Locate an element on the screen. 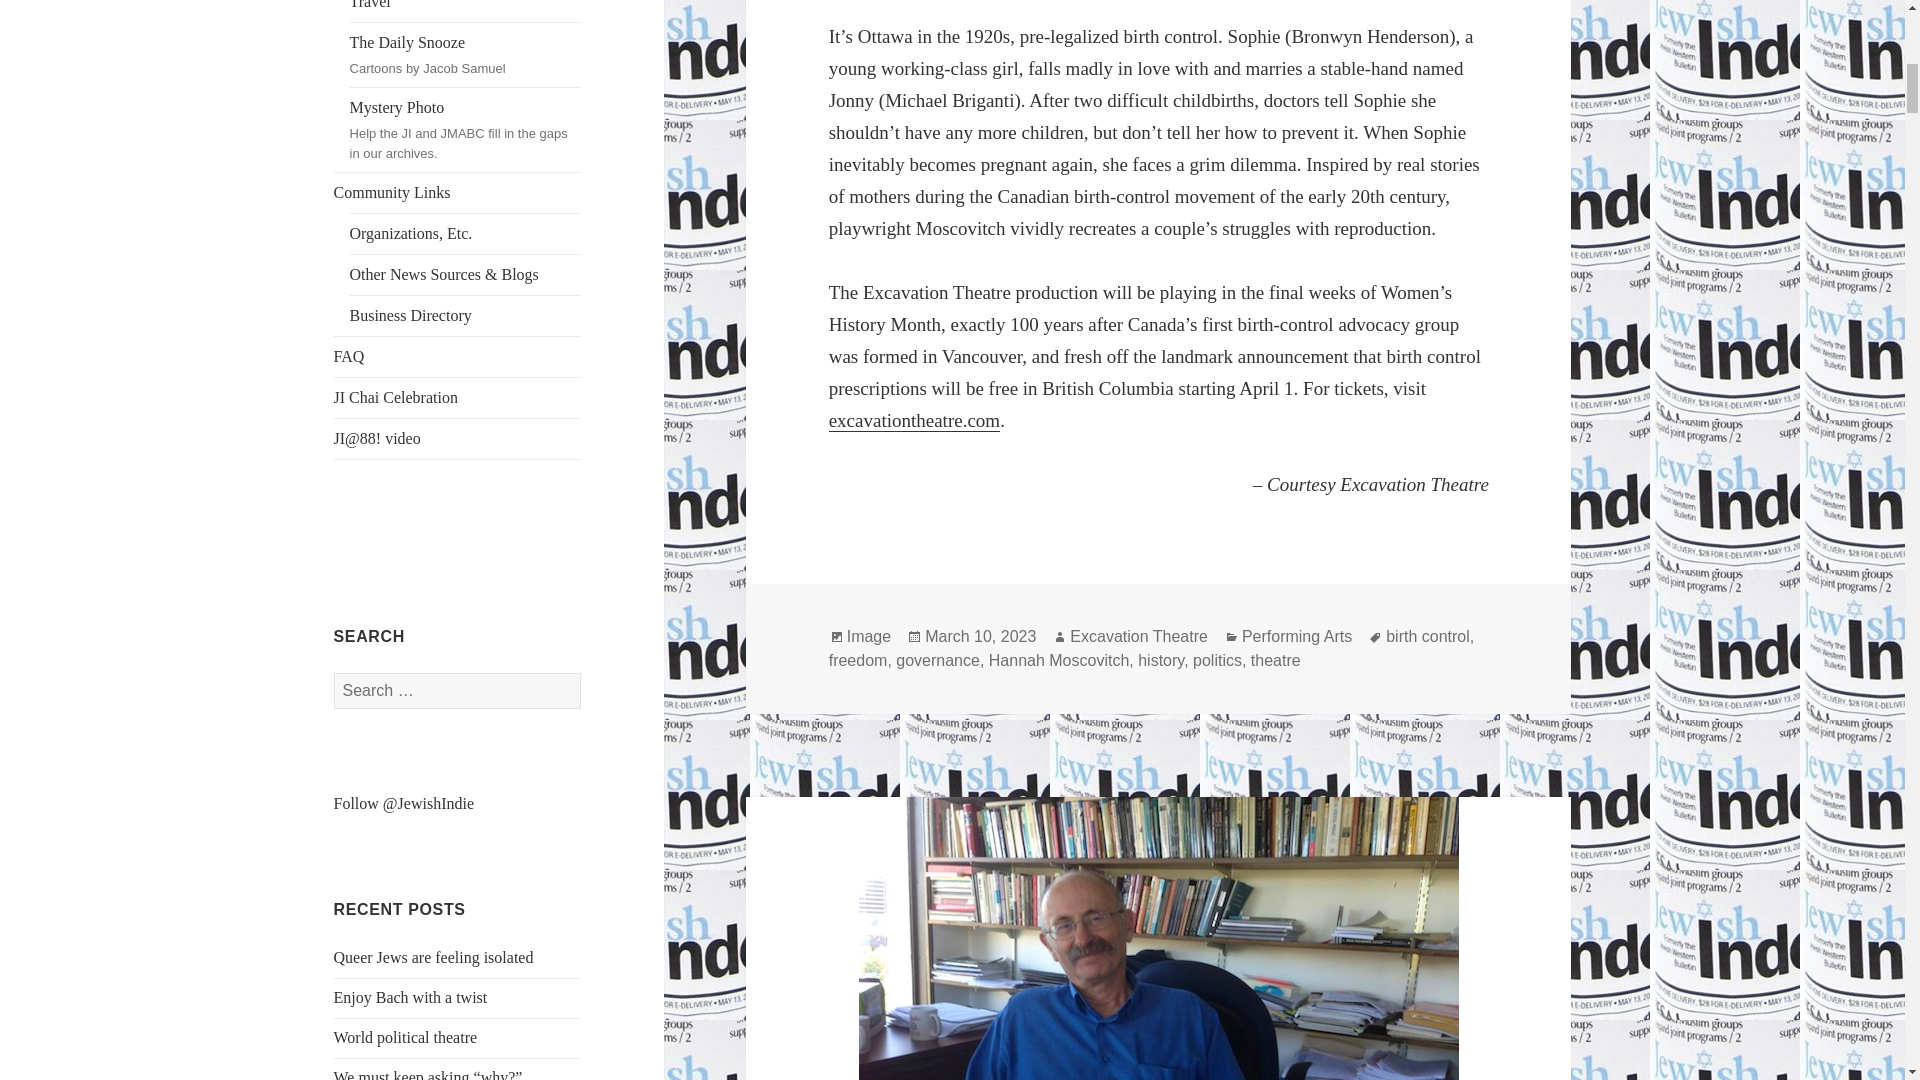  Enjoy Bach with a twist is located at coordinates (410, 997).